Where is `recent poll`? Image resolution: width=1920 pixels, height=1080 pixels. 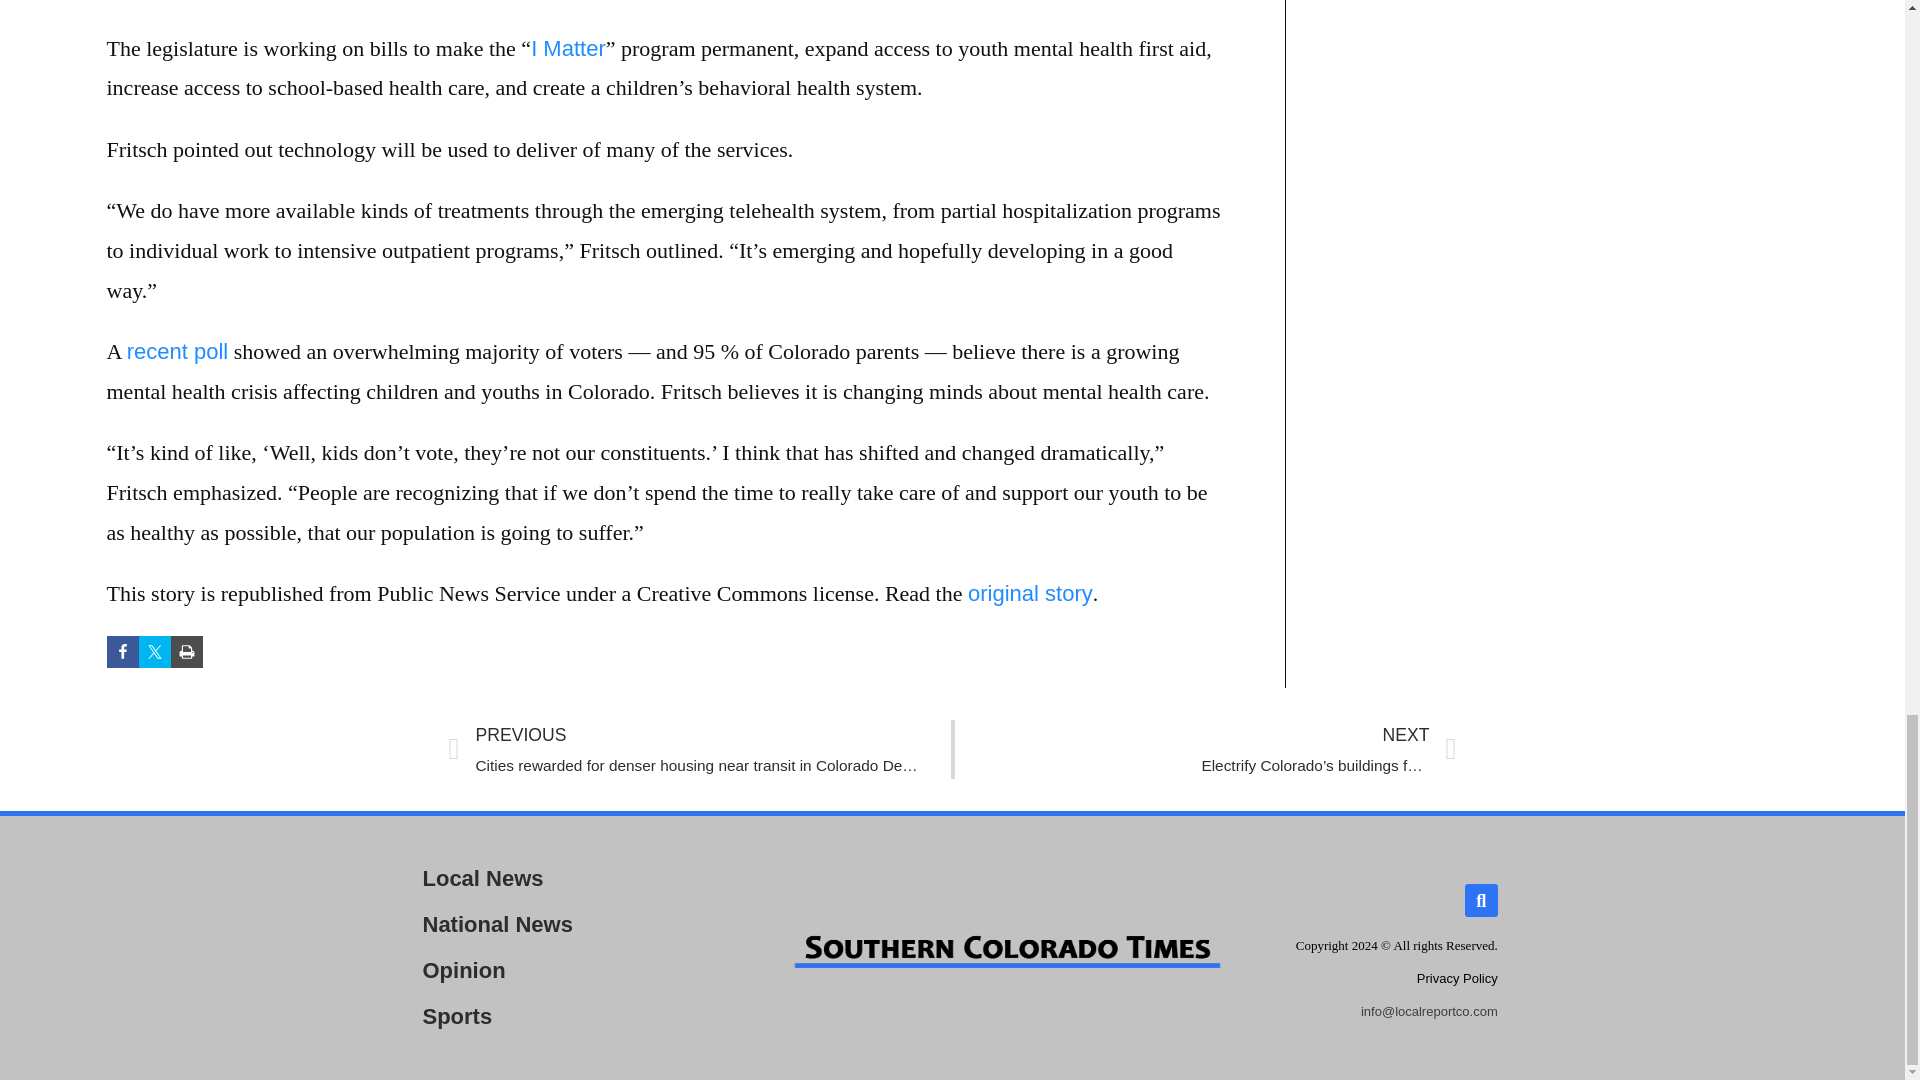 recent poll is located at coordinates (177, 351).